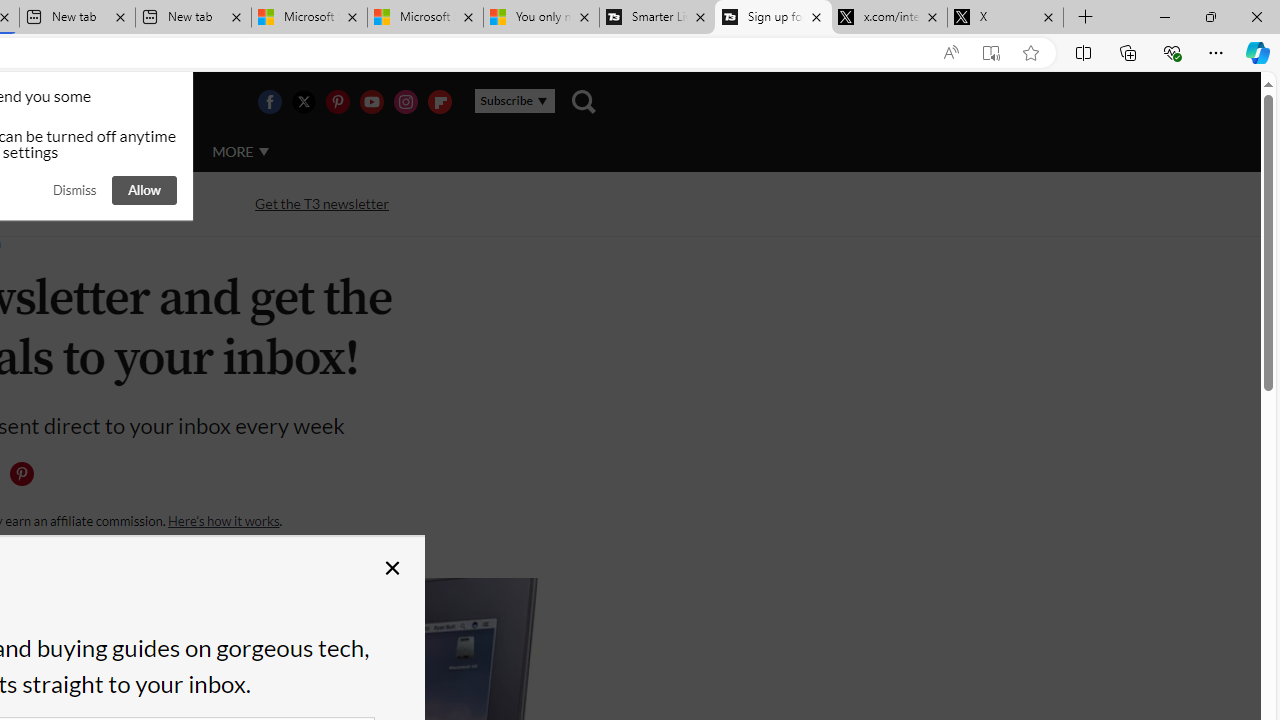  Describe the element at coordinates (439, 102) in the screenshot. I see `Visit us on Flipboard` at that location.